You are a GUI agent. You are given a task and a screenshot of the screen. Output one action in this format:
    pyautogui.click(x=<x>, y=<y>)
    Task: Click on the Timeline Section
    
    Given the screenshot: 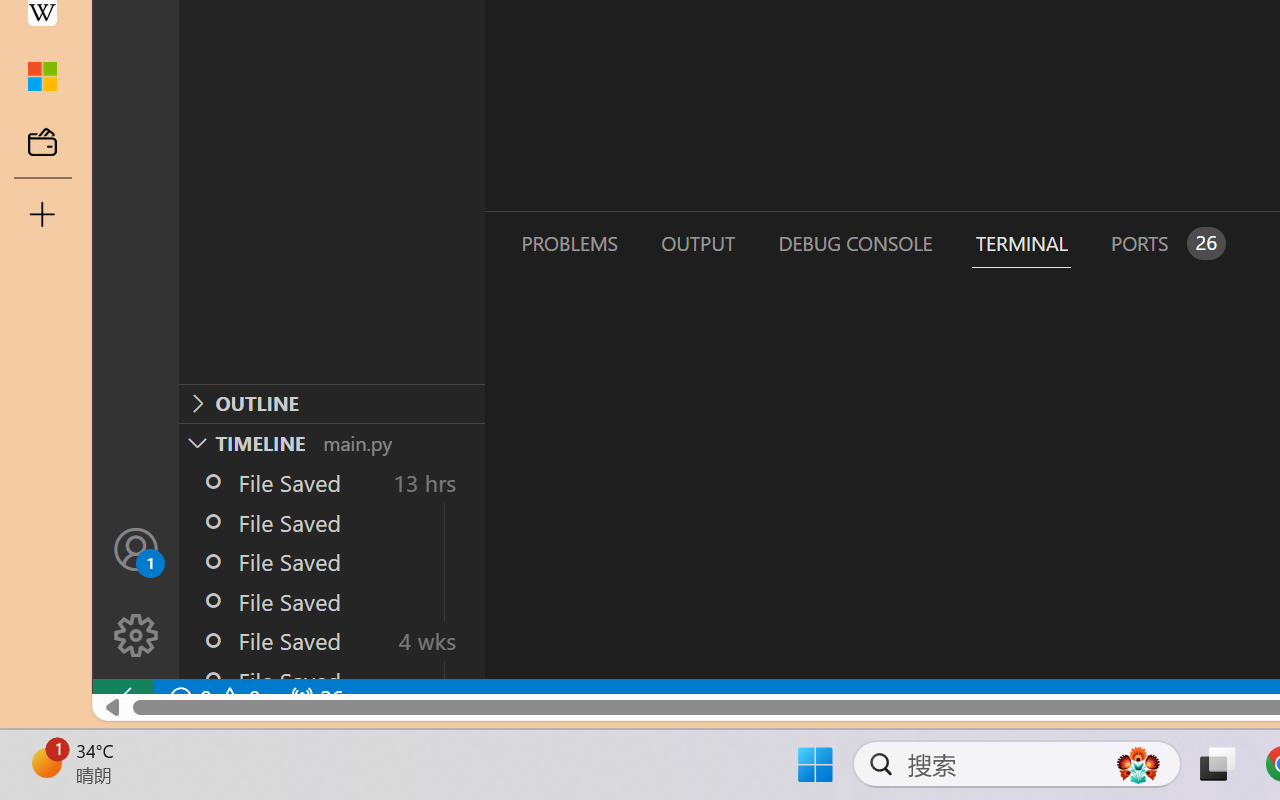 What is the action you would take?
    pyautogui.click(x=331, y=442)
    